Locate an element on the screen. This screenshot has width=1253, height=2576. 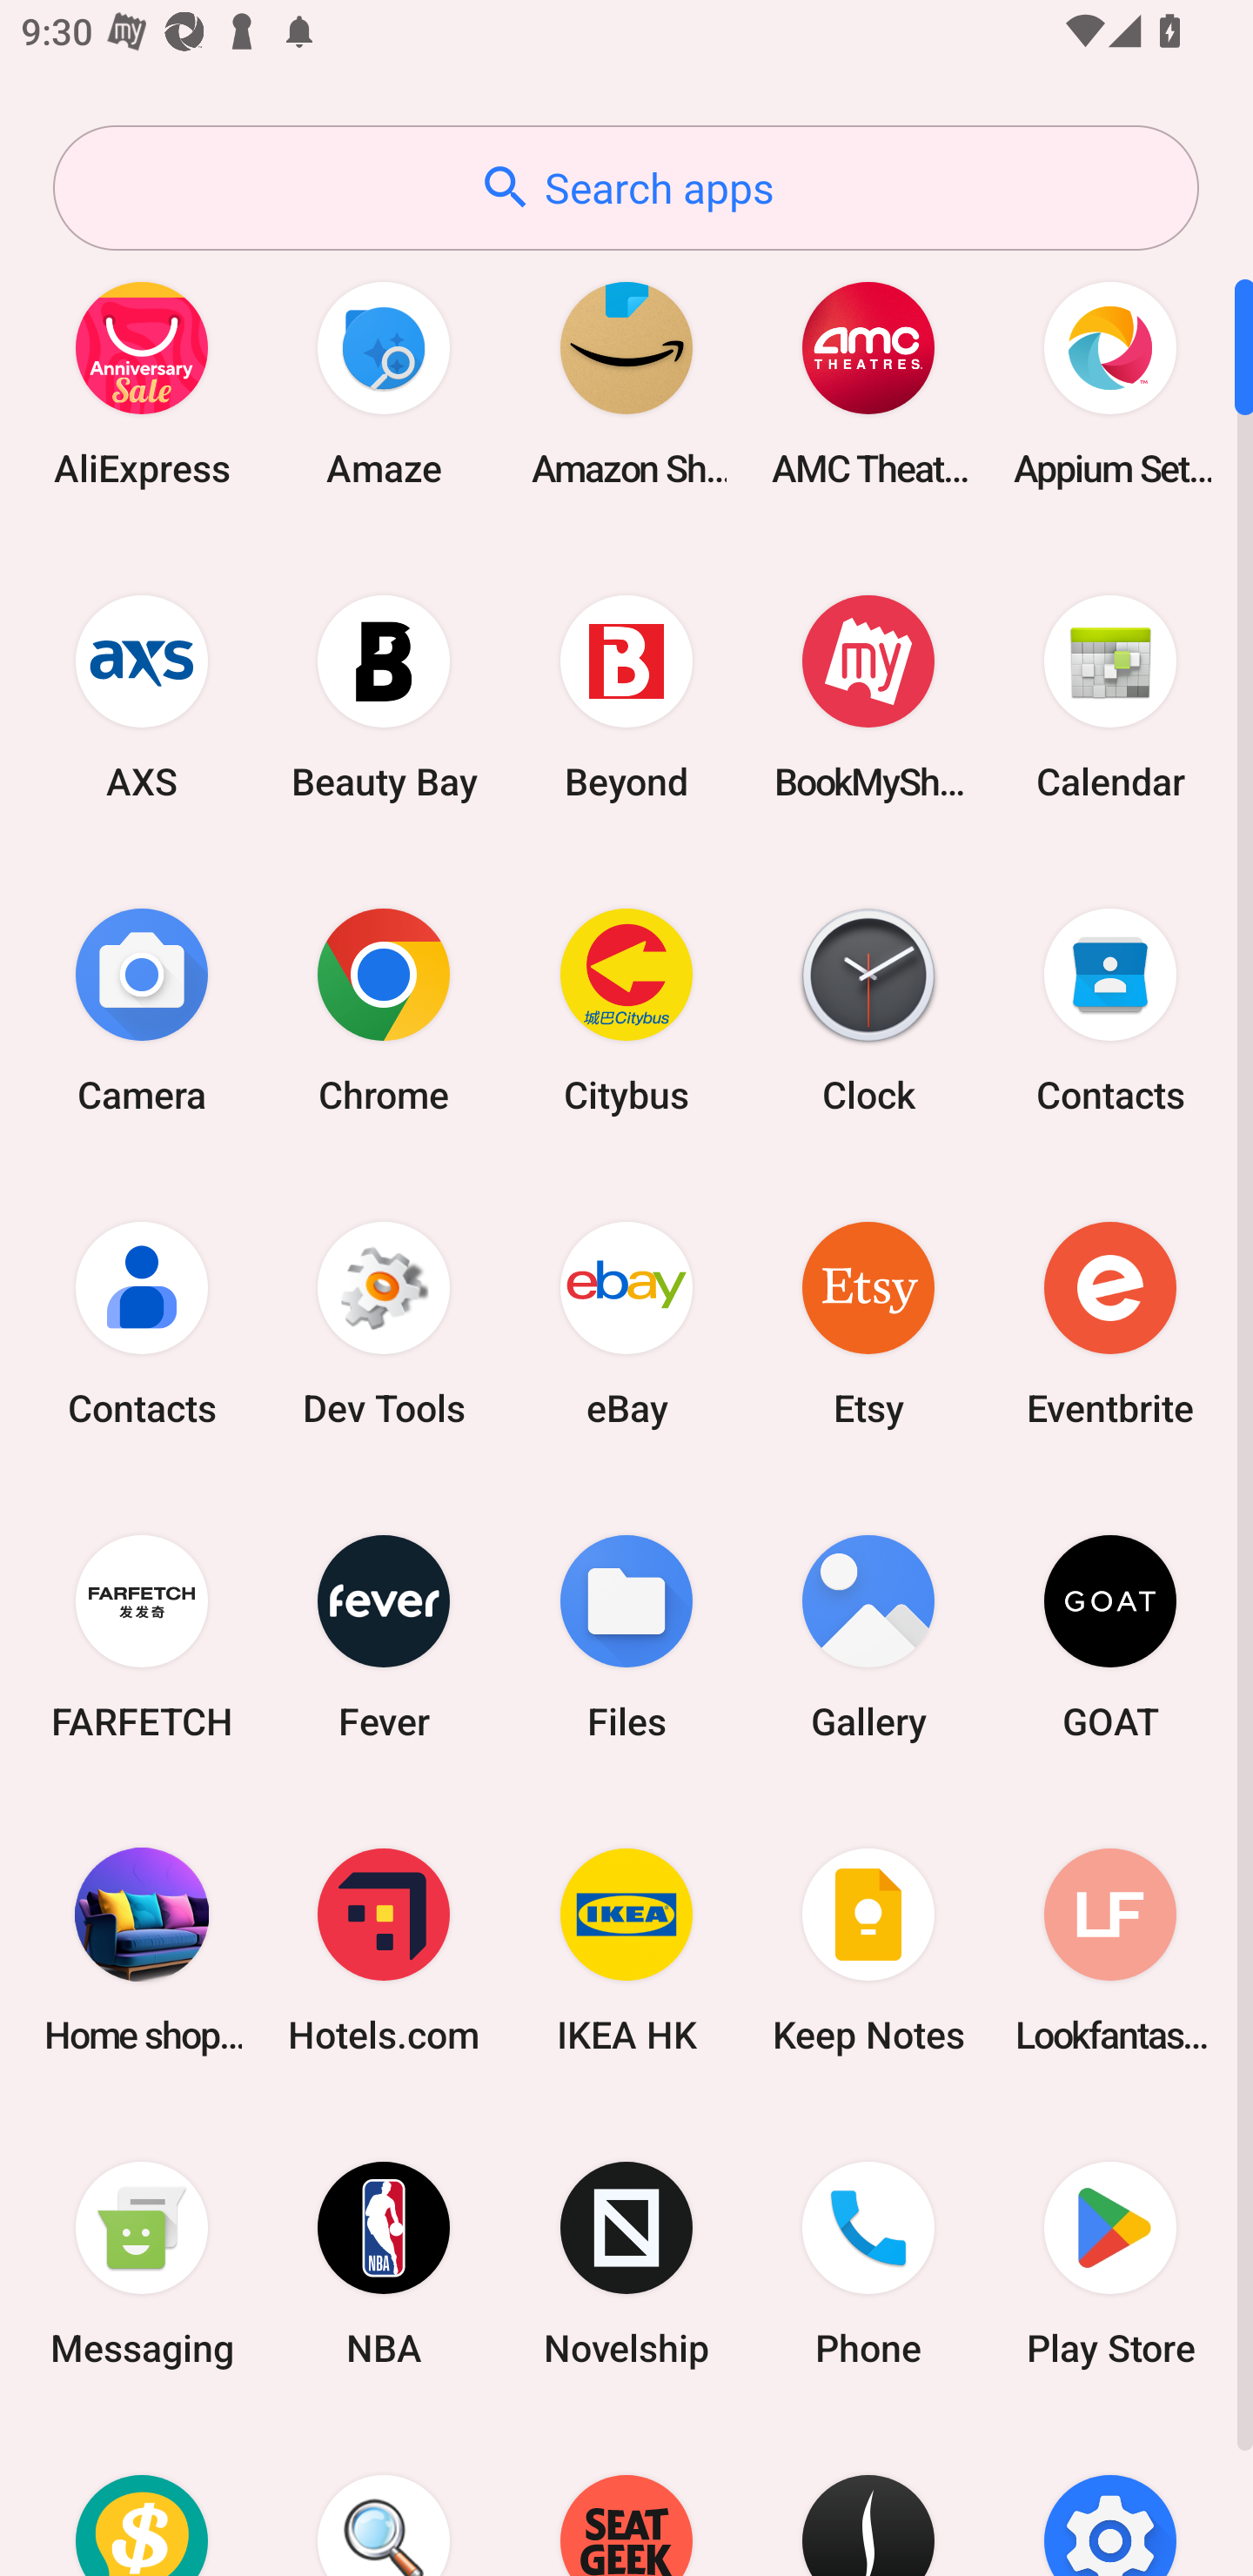
Contacts is located at coordinates (1110, 1010).